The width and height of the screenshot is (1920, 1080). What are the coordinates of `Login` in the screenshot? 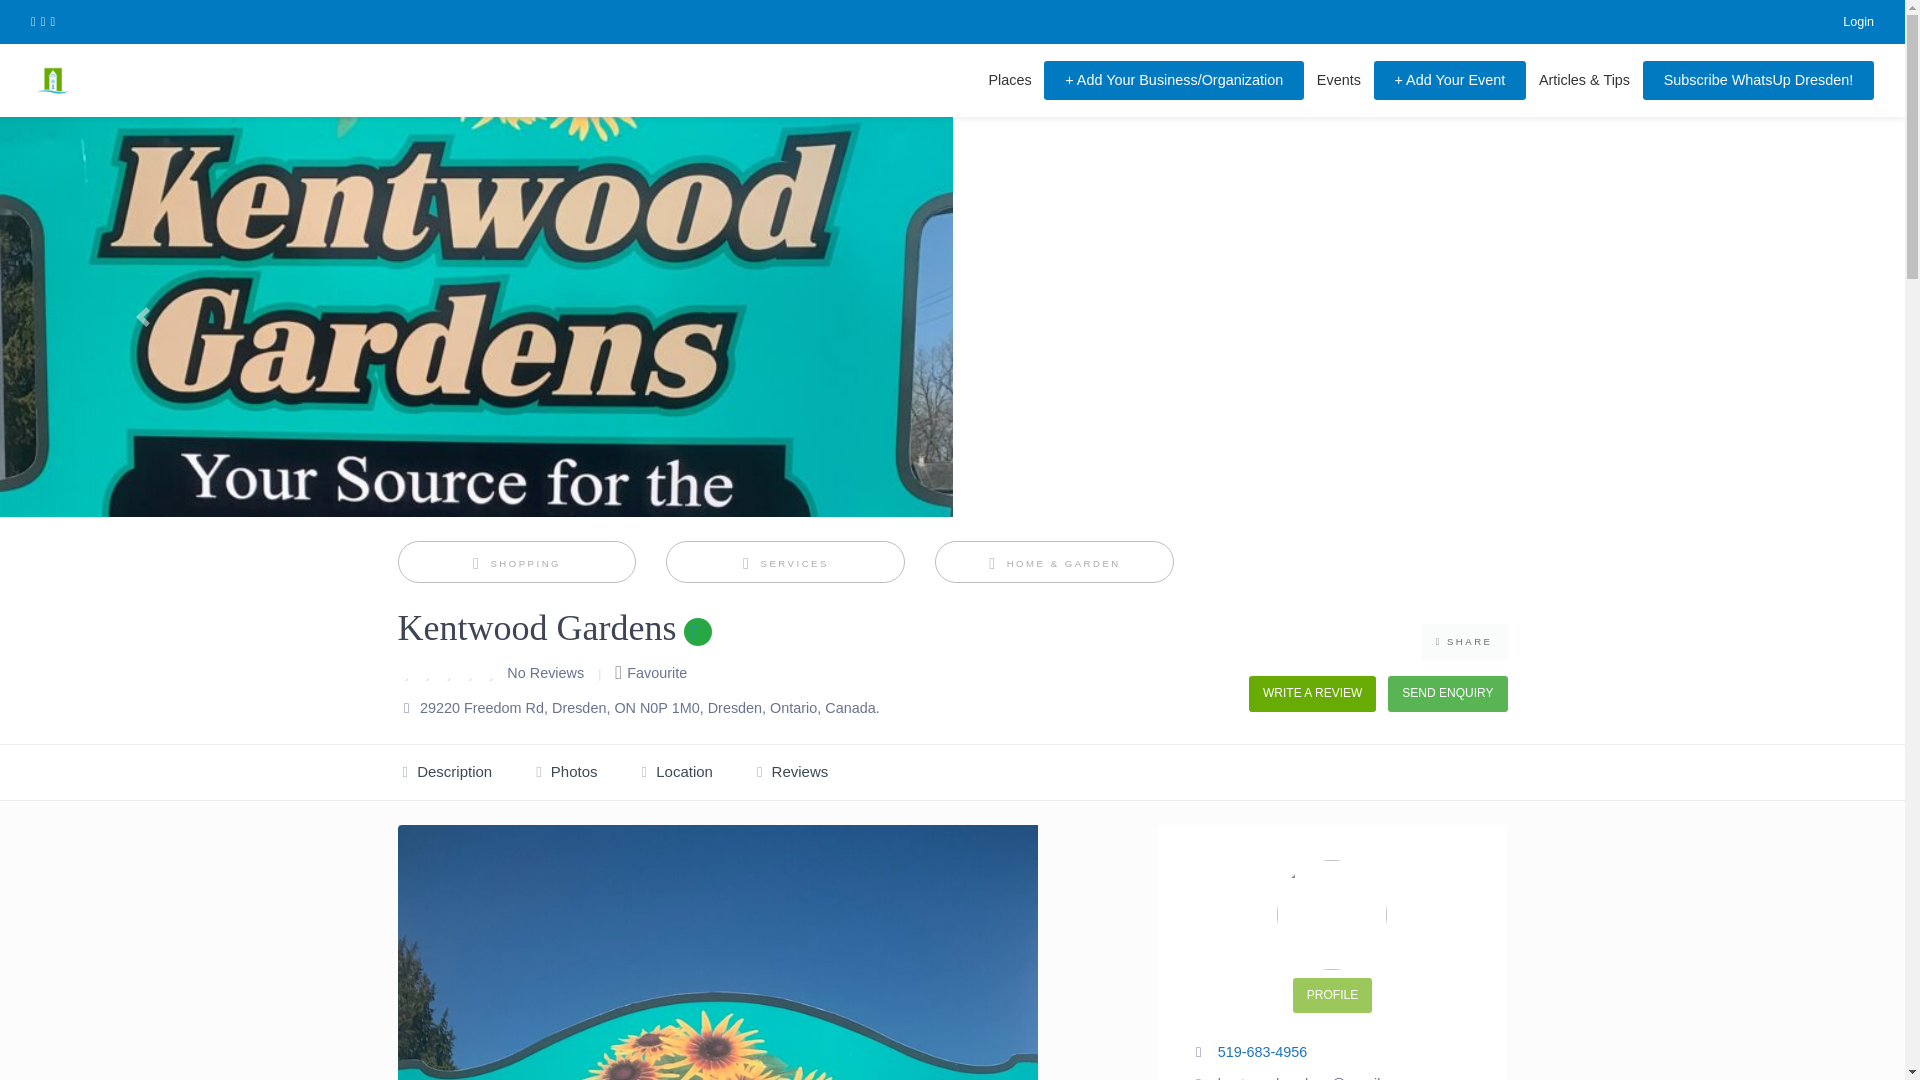 It's located at (1846, 22).